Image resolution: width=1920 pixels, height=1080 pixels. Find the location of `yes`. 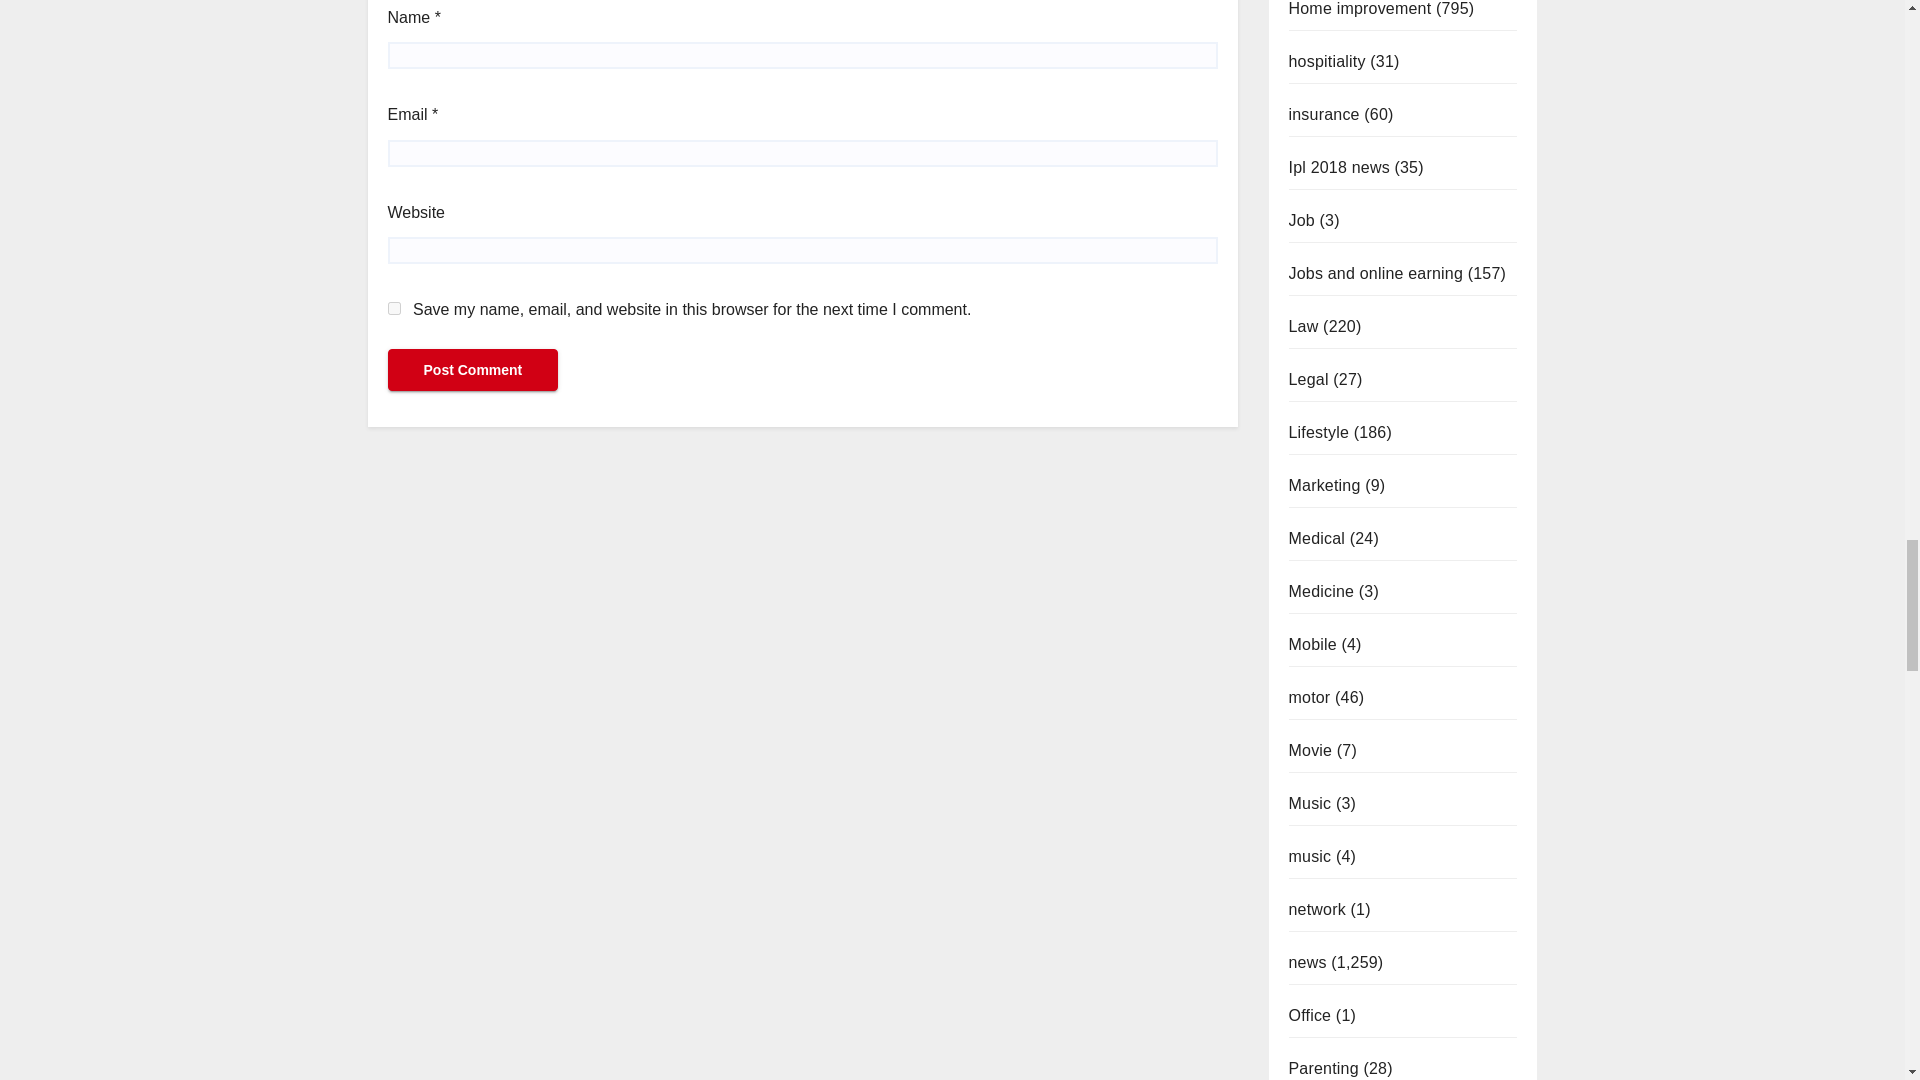

yes is located at coordinates (394, 308).